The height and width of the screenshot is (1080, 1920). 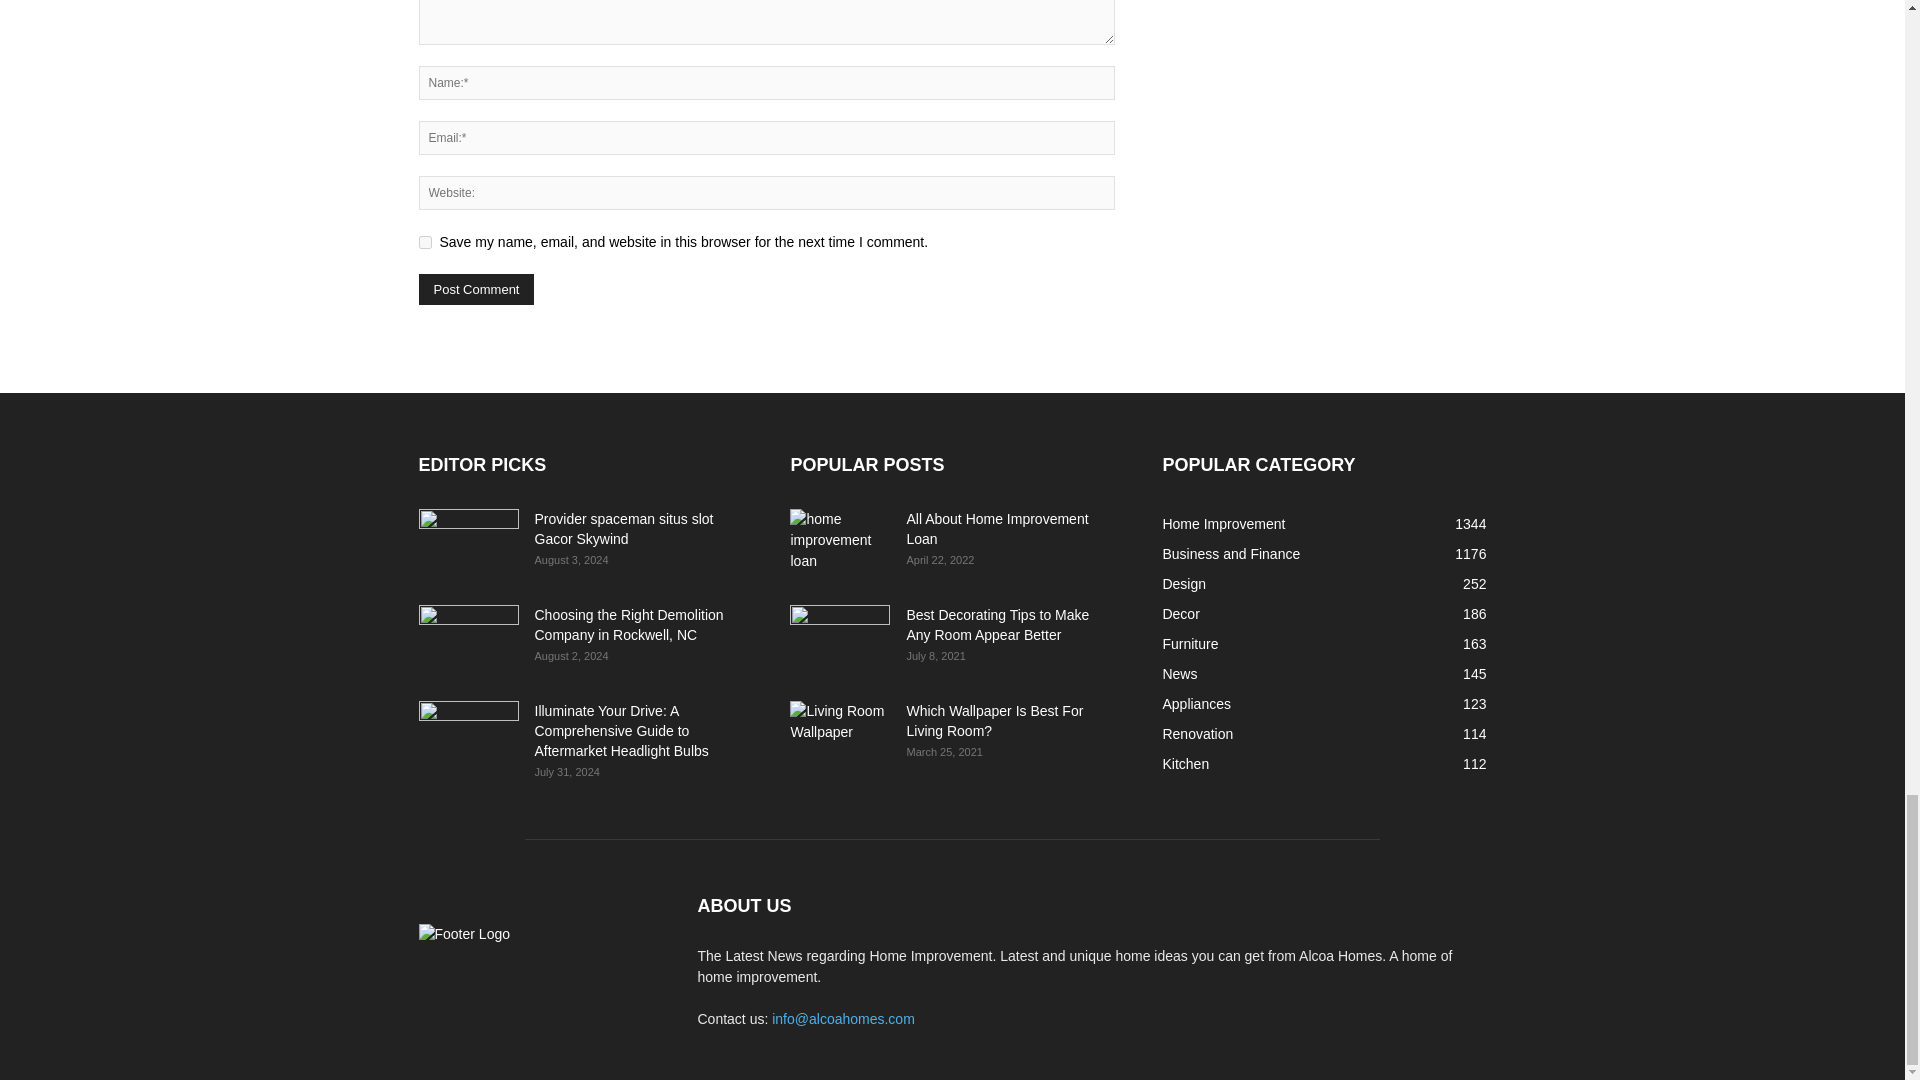 What do you see at coordinates (424, 242) in the screenshot?
I see `yes` at bounding box center [424, 242].